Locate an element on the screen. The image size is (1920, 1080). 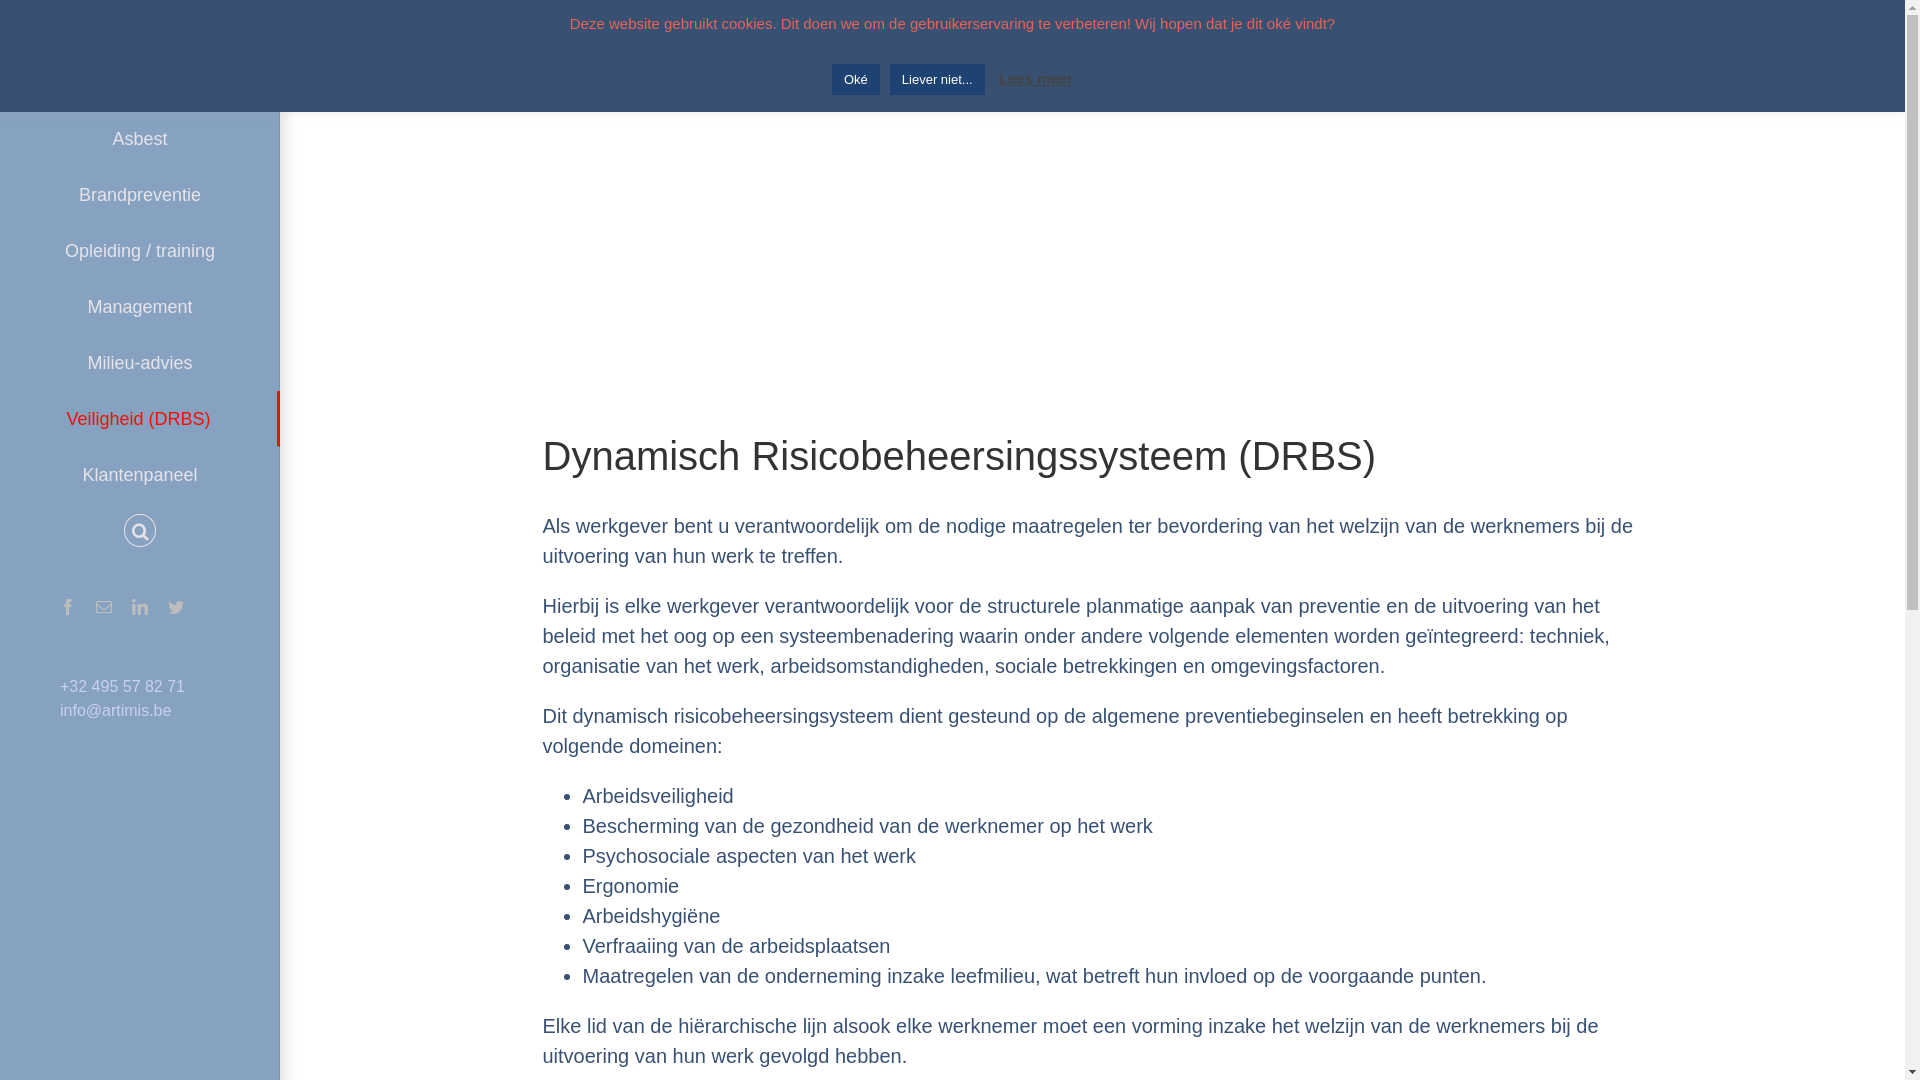
Klantenpaneel is located at coordinates (140, 474).